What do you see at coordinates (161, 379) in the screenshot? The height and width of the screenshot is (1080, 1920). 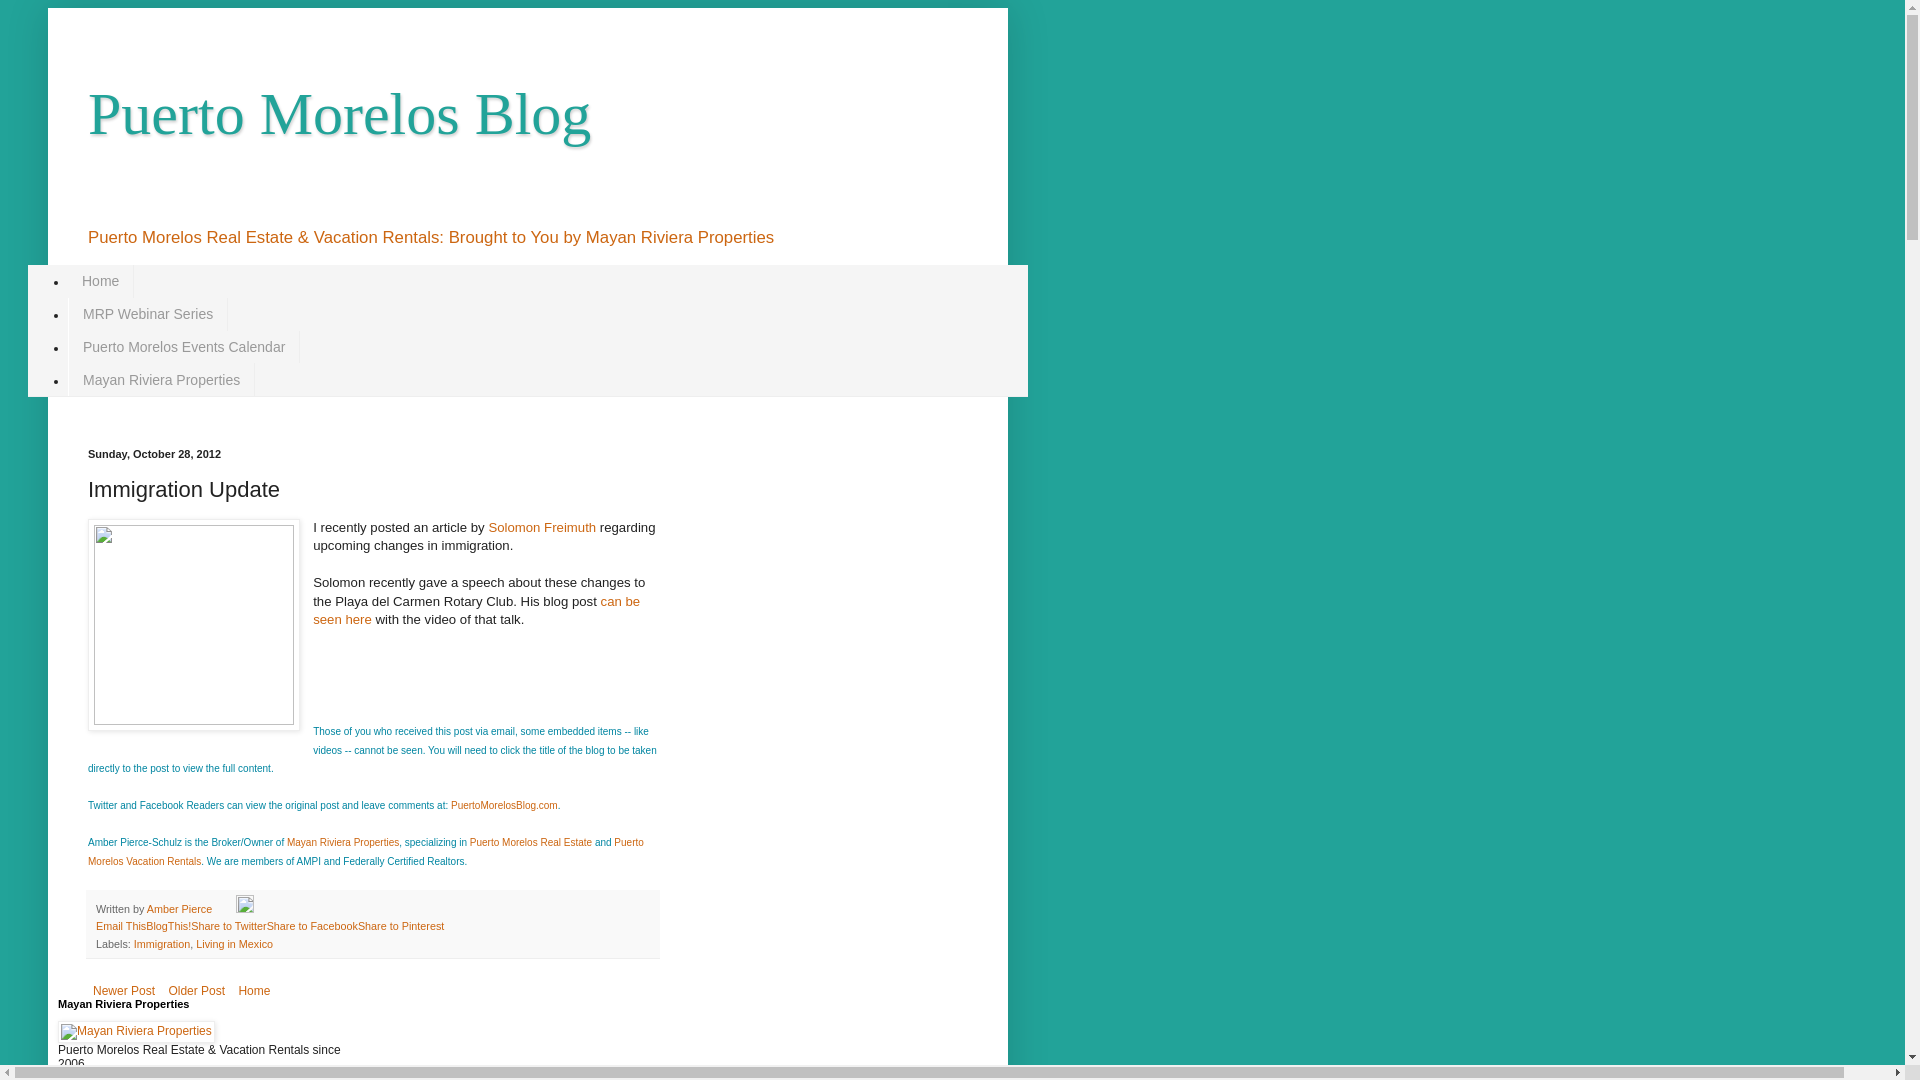 I see `Mayan Riviera Properties` at bounding box center [161, 379].